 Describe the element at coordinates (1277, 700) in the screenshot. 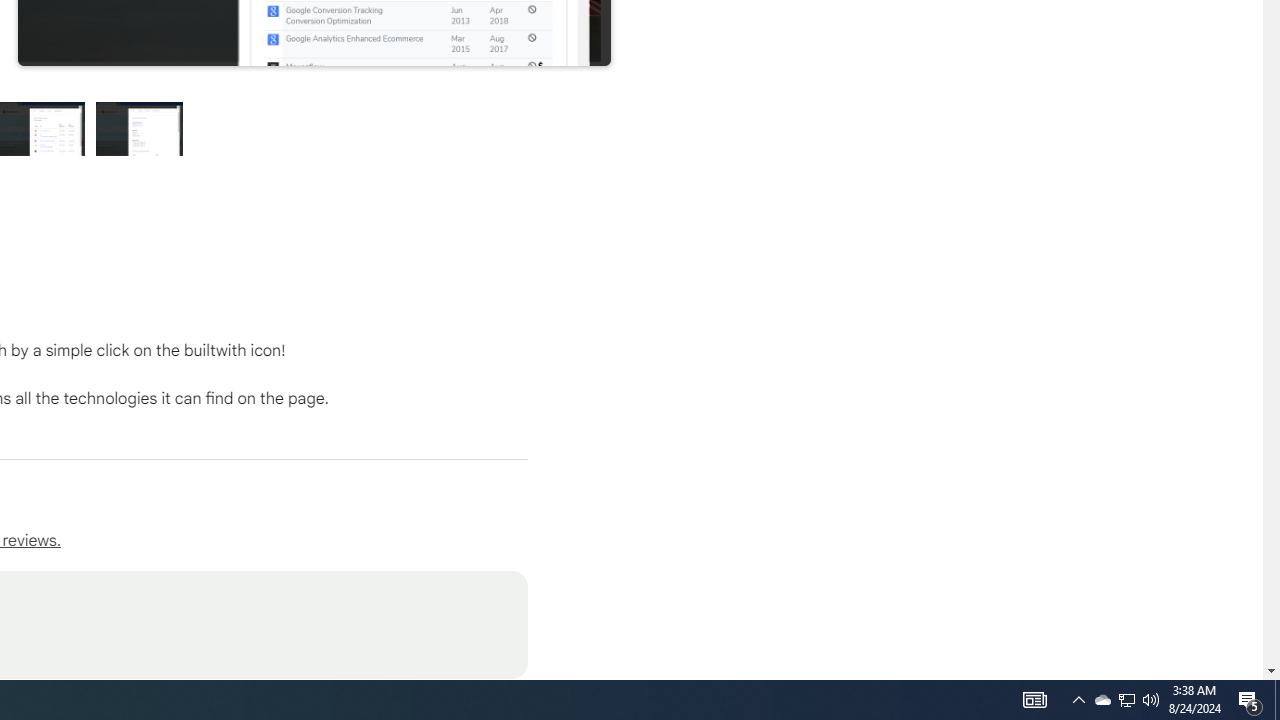

I see `User Promoted Notification Area` at that location.